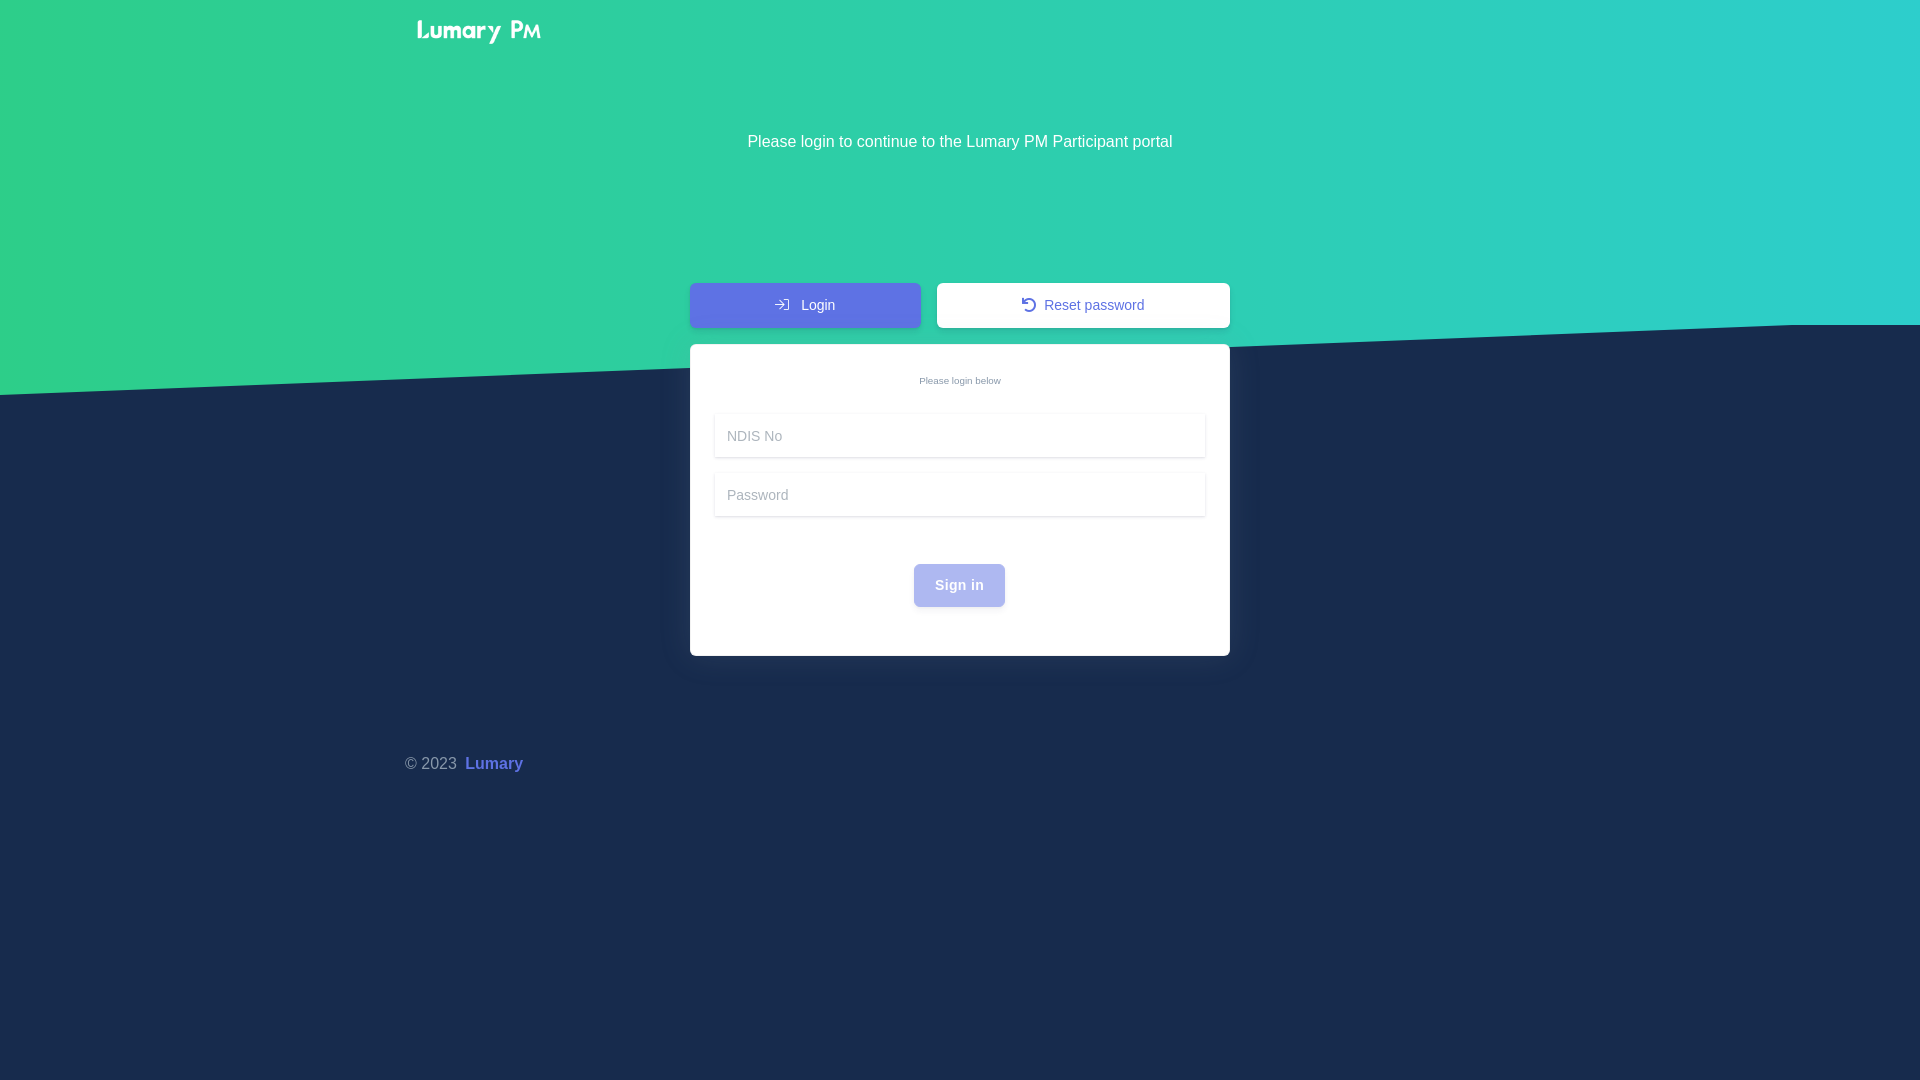 The width and height of the screenshot is (1920, 1080). What do you see at coordinates (1084, 306) in the screenshot?
I see `  Reset password` at bounding box center [1084, 306].